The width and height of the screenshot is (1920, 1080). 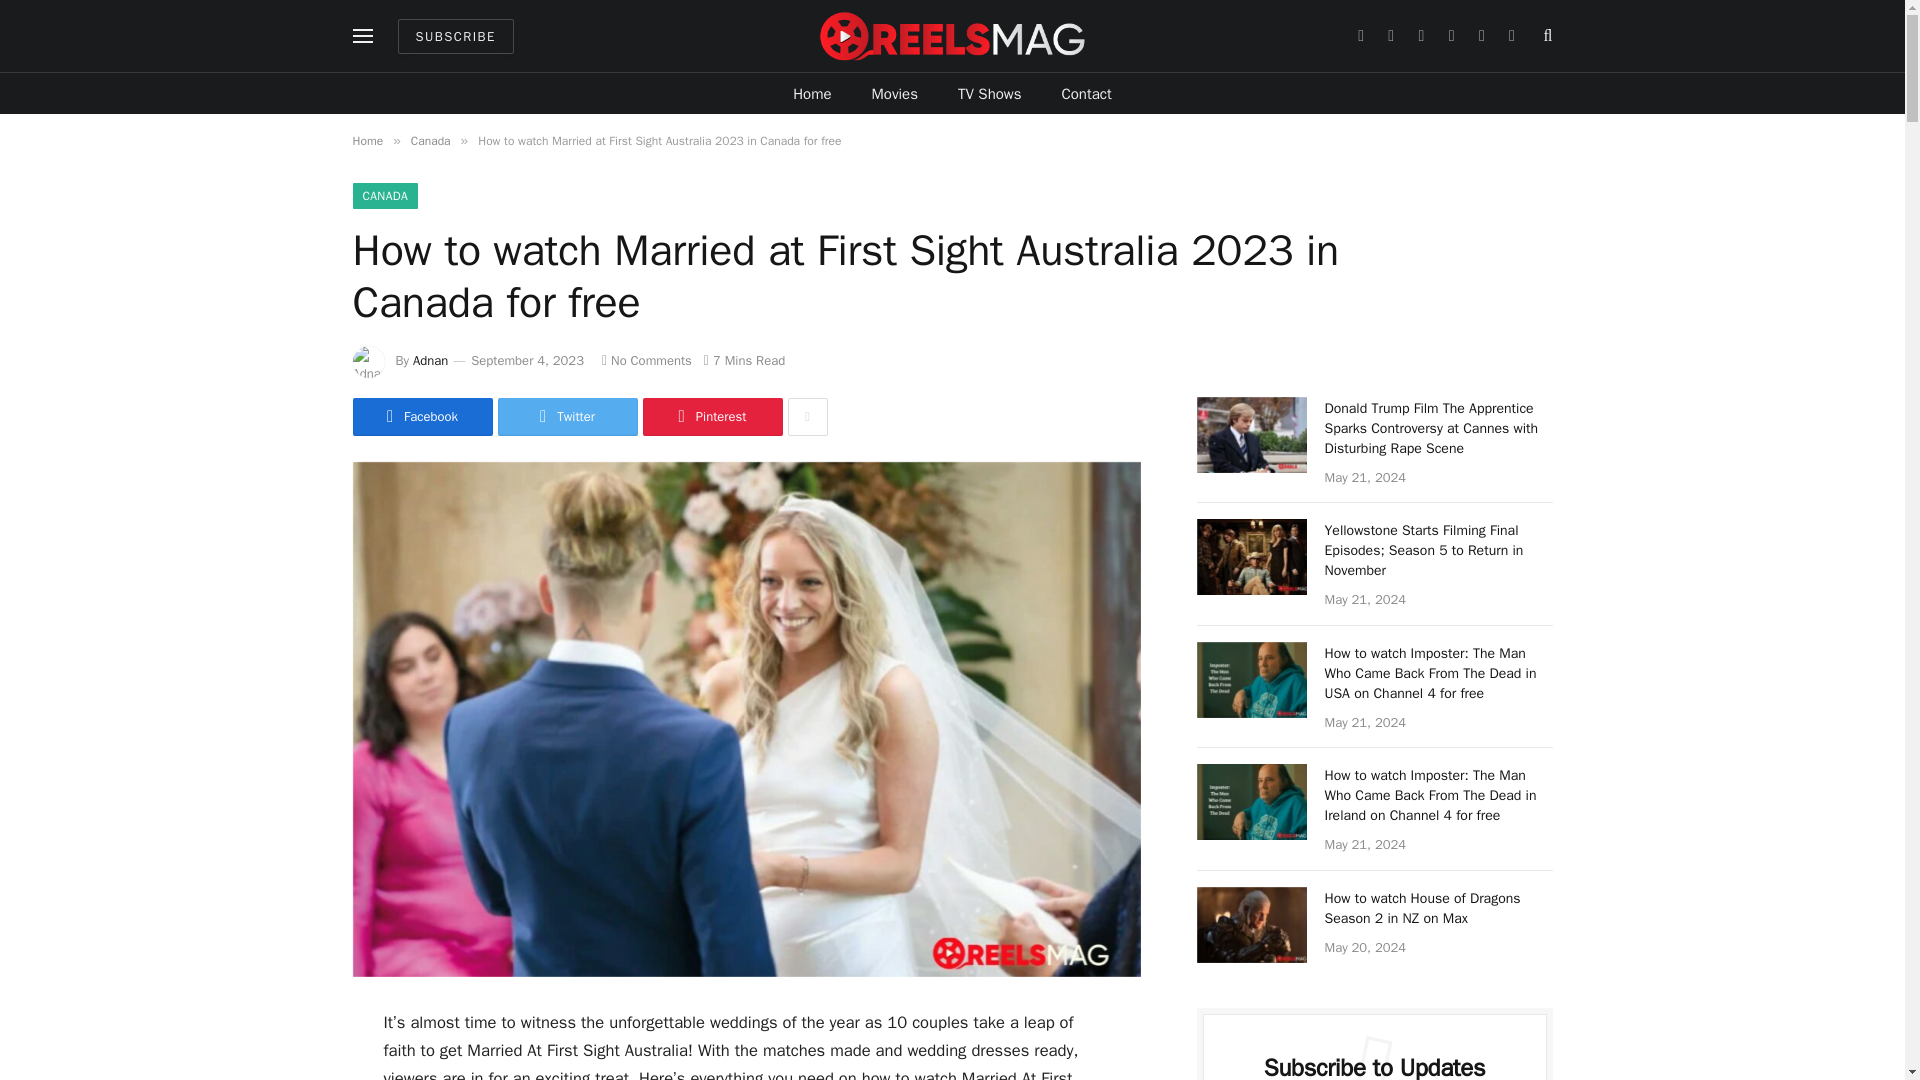 What do you see at coordinates (567, 417) in the screenshot?
I see `Twitter` at bounding box center [567, 417].